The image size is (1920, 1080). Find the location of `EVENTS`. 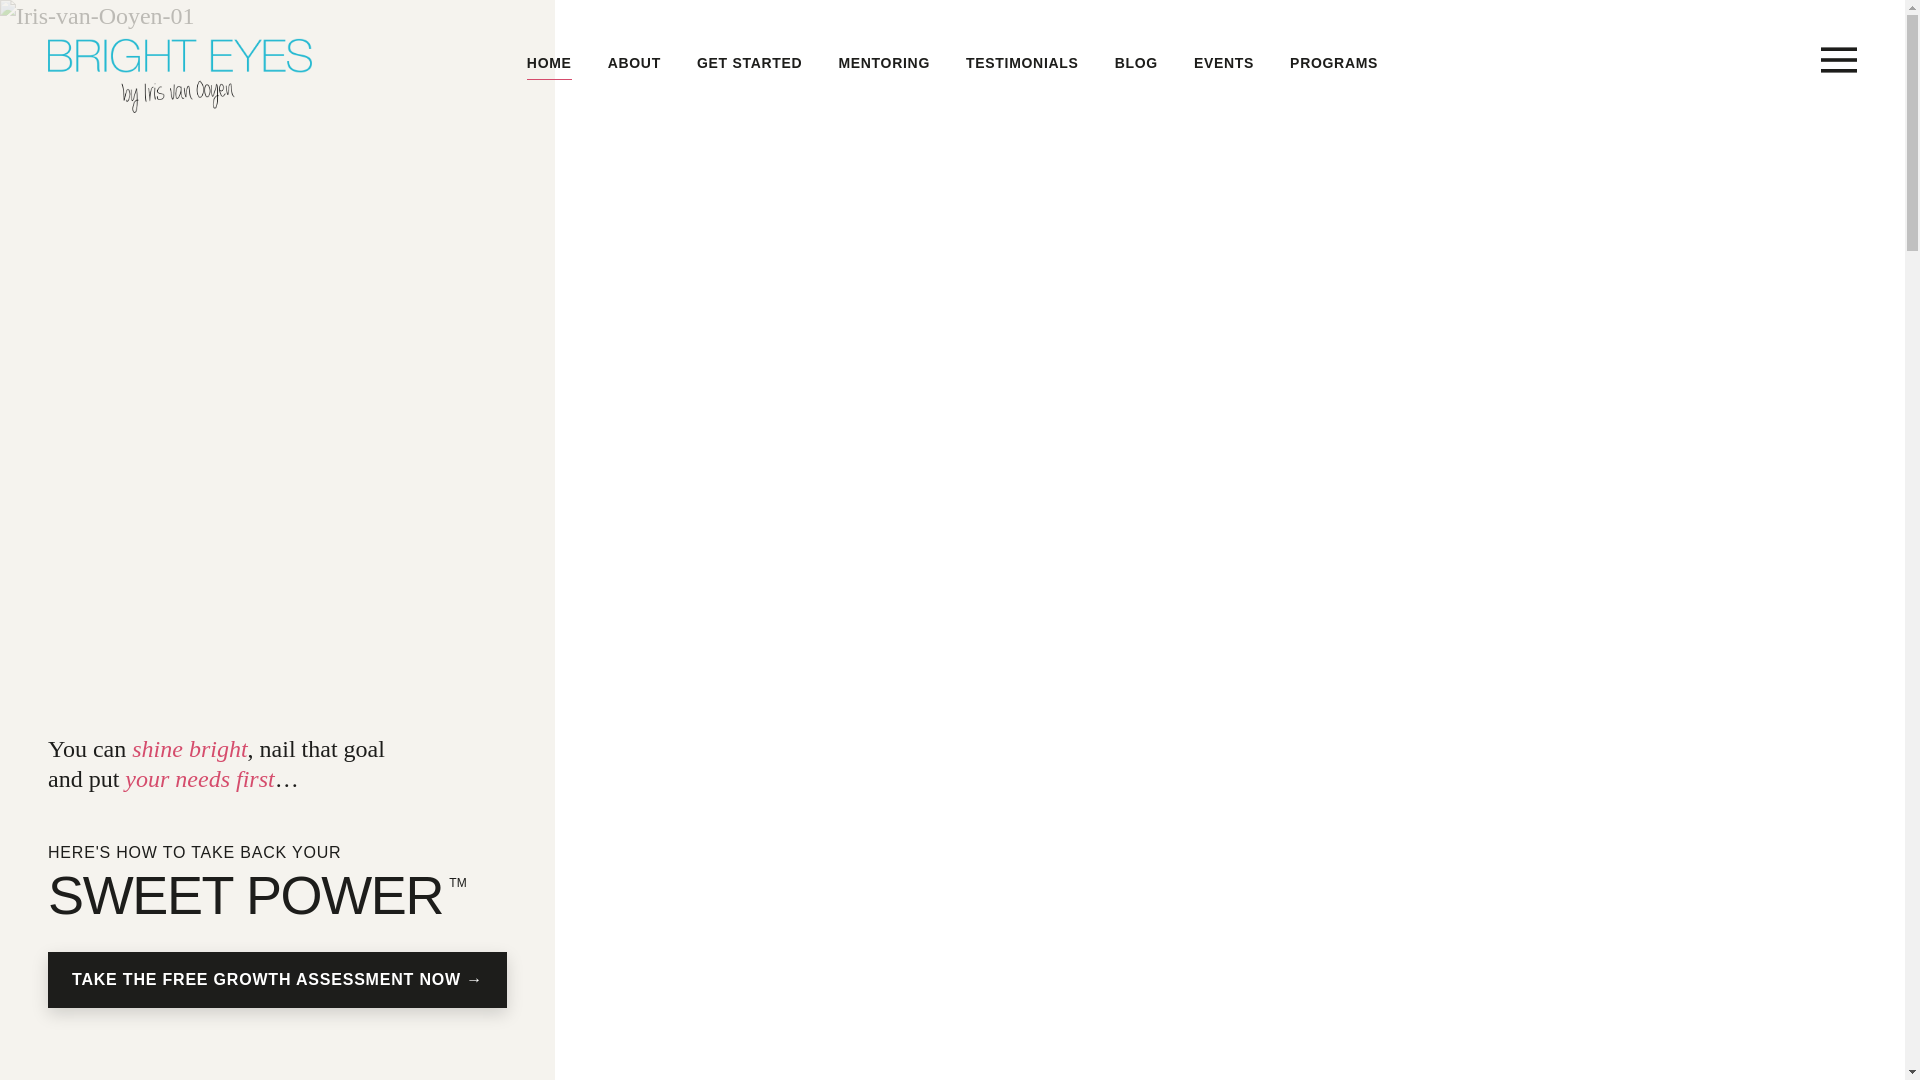

EVENTS is located at coordinates (1224, 64).